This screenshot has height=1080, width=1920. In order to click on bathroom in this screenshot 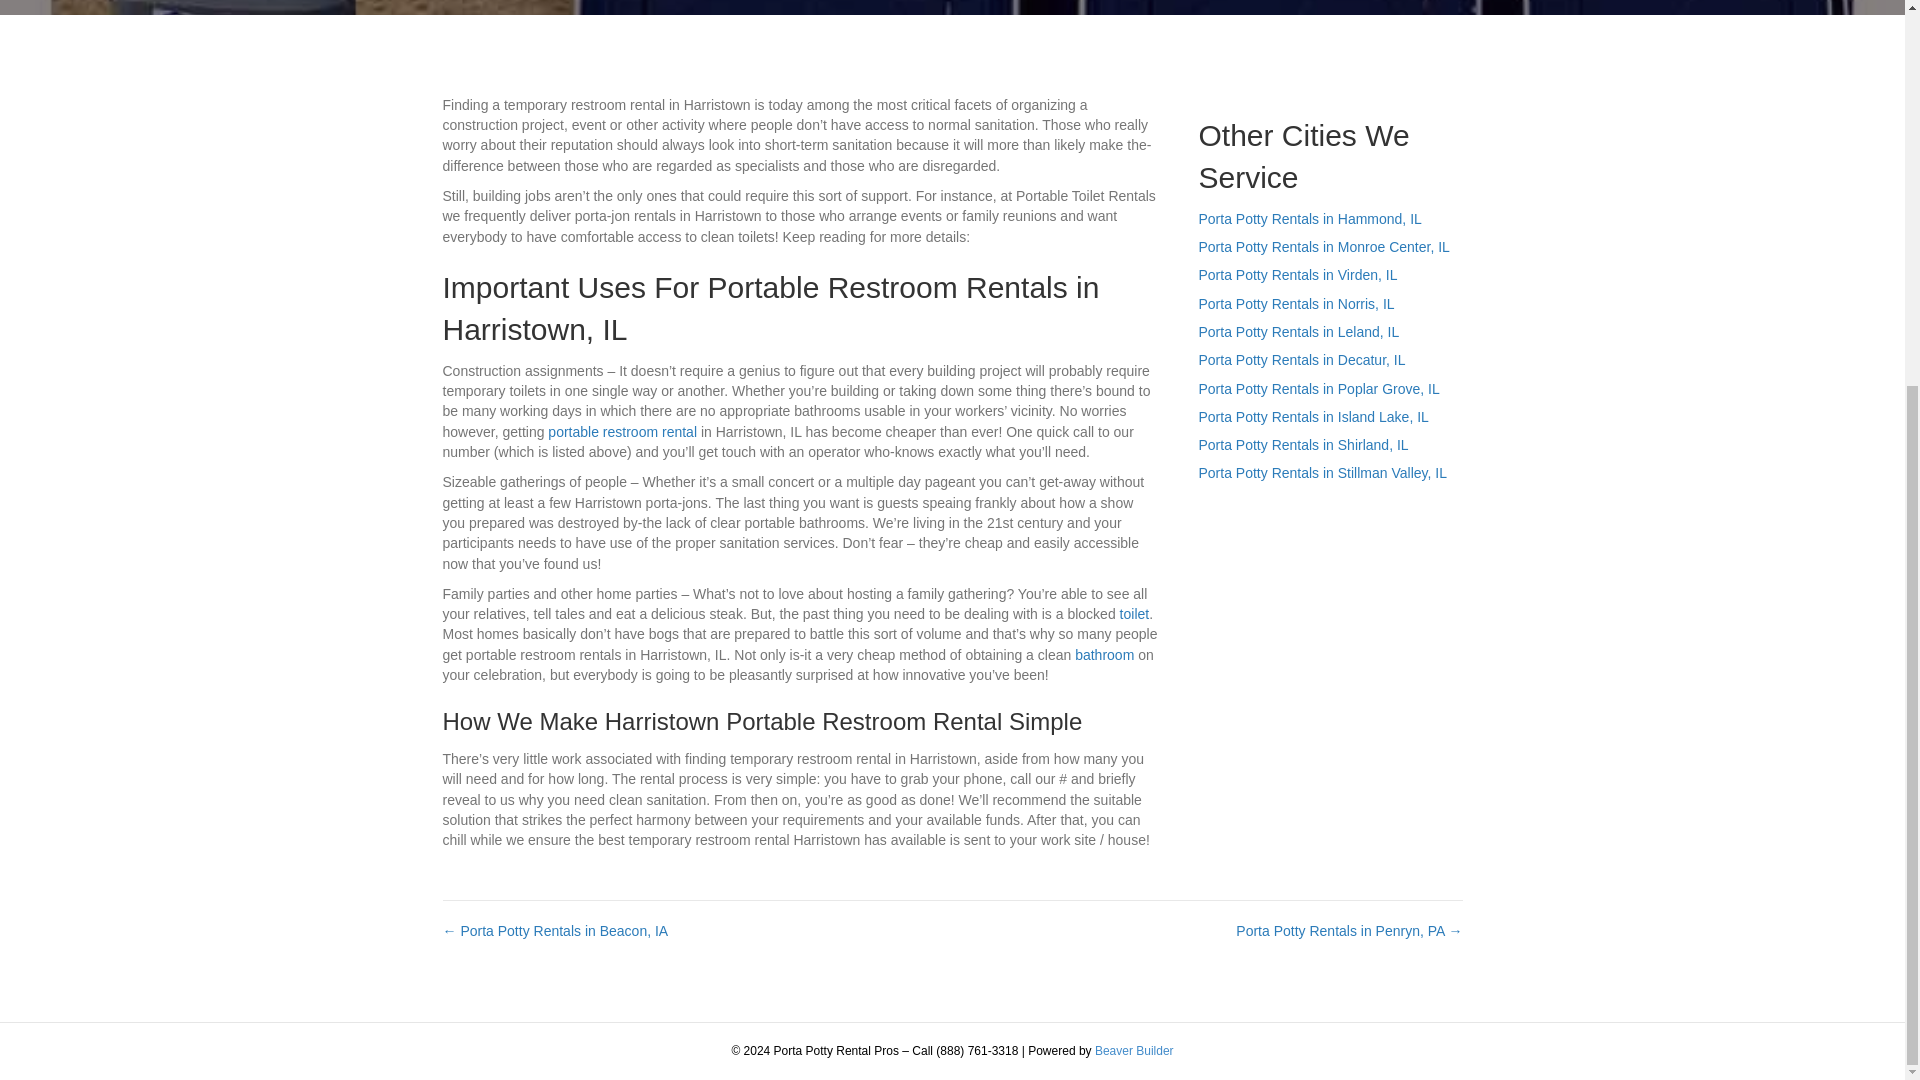, I will do `click(1104, 654)`.